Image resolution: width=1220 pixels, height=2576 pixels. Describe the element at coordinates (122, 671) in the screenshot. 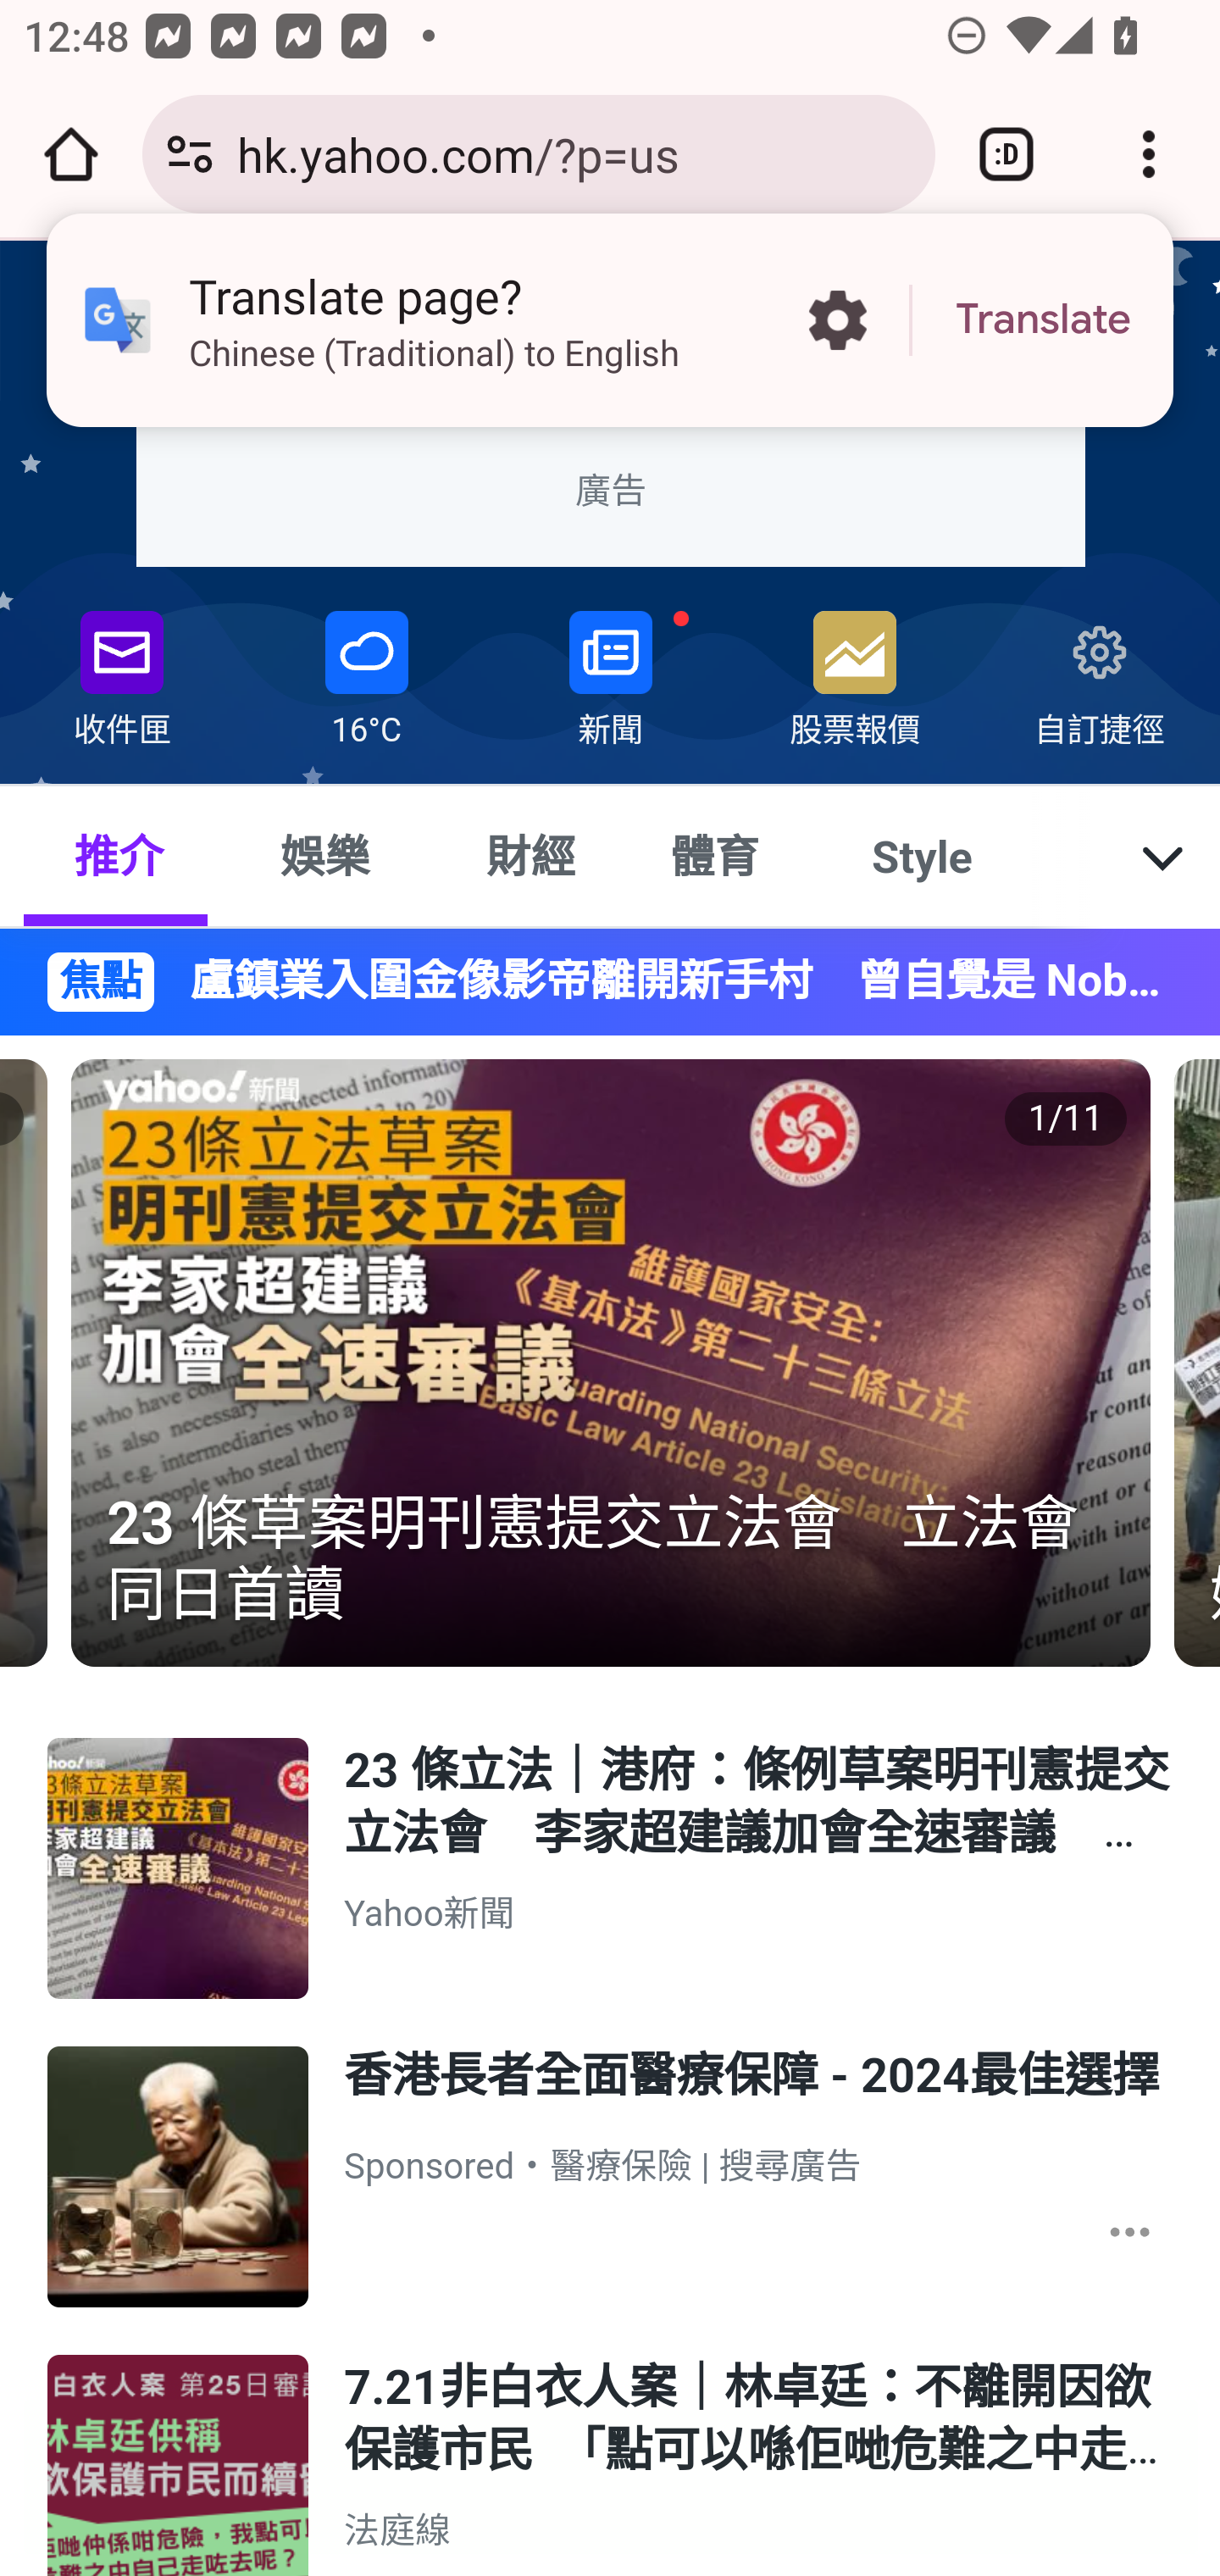

I see `icon-mail 收件匣 icon-mail 收件匣` at that location.